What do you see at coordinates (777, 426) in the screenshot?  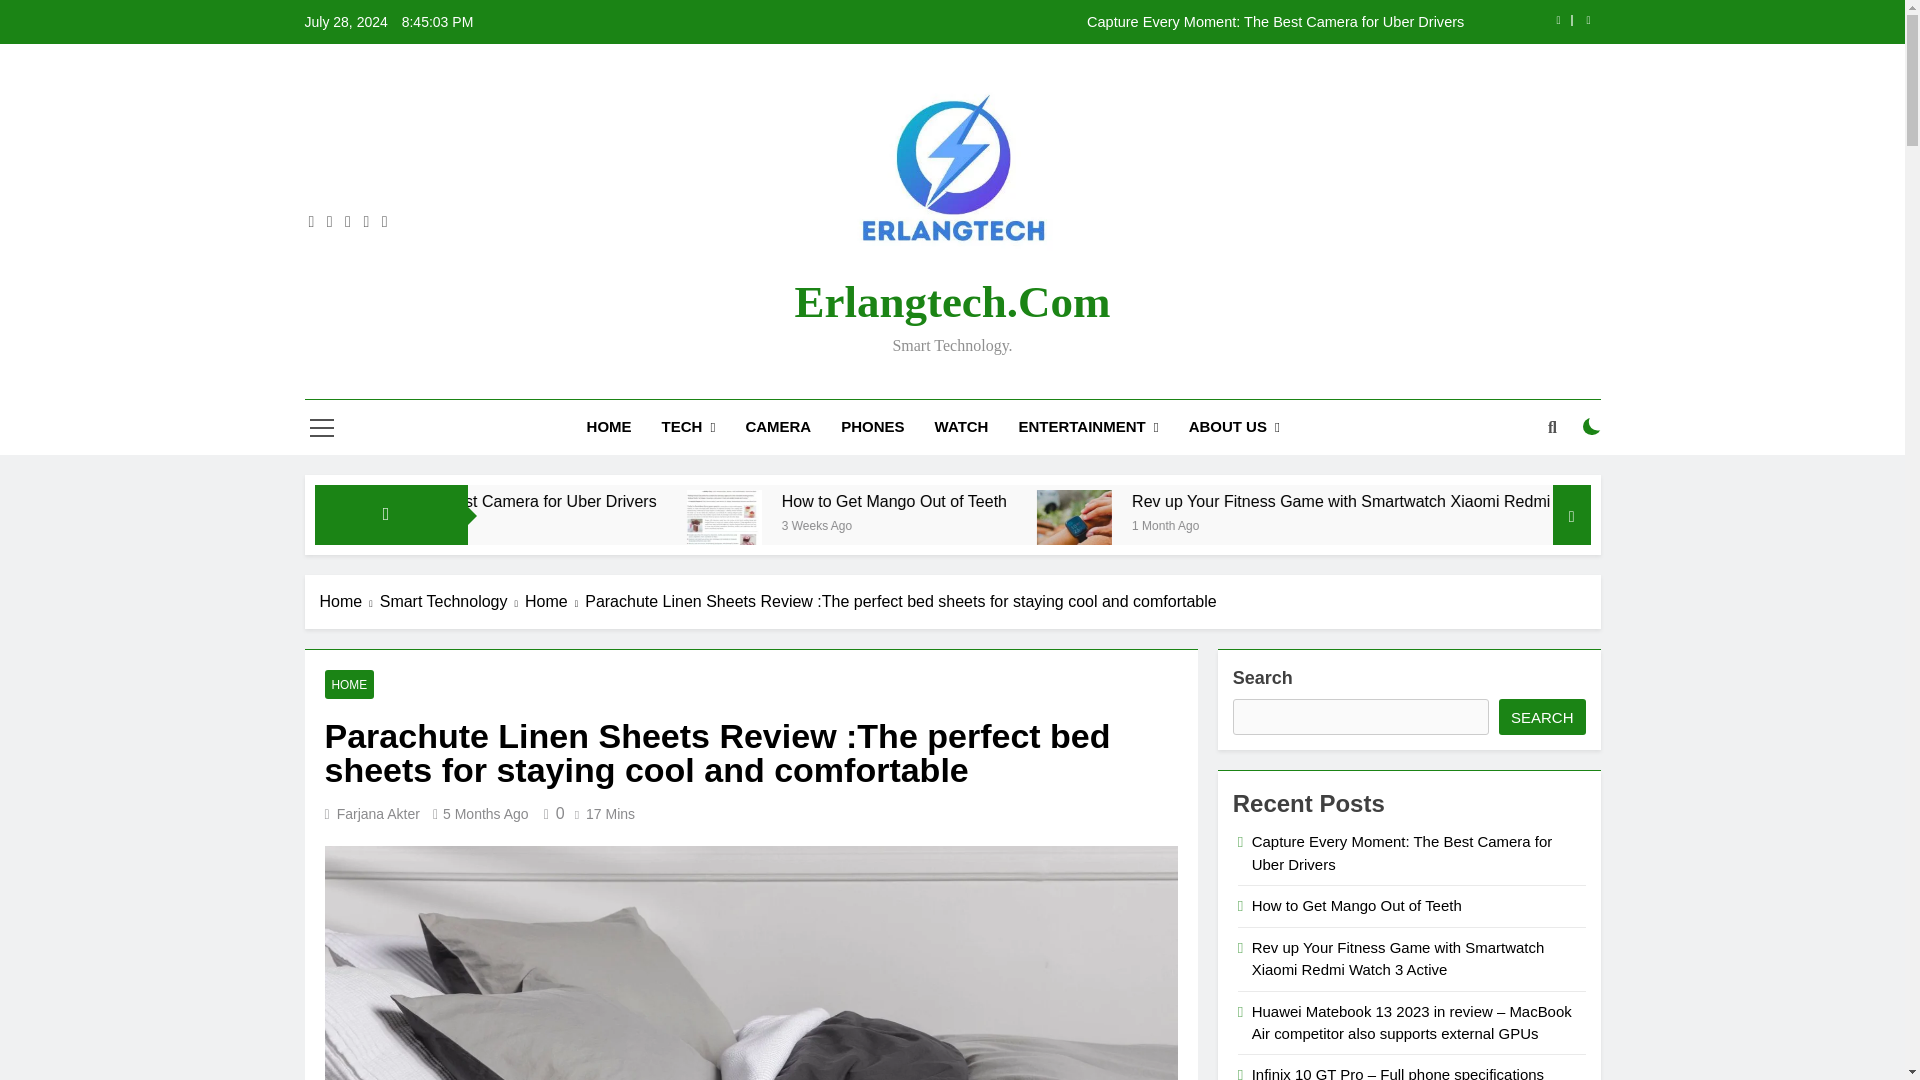 I see `CAMERA` at bounding box center [777, 426].